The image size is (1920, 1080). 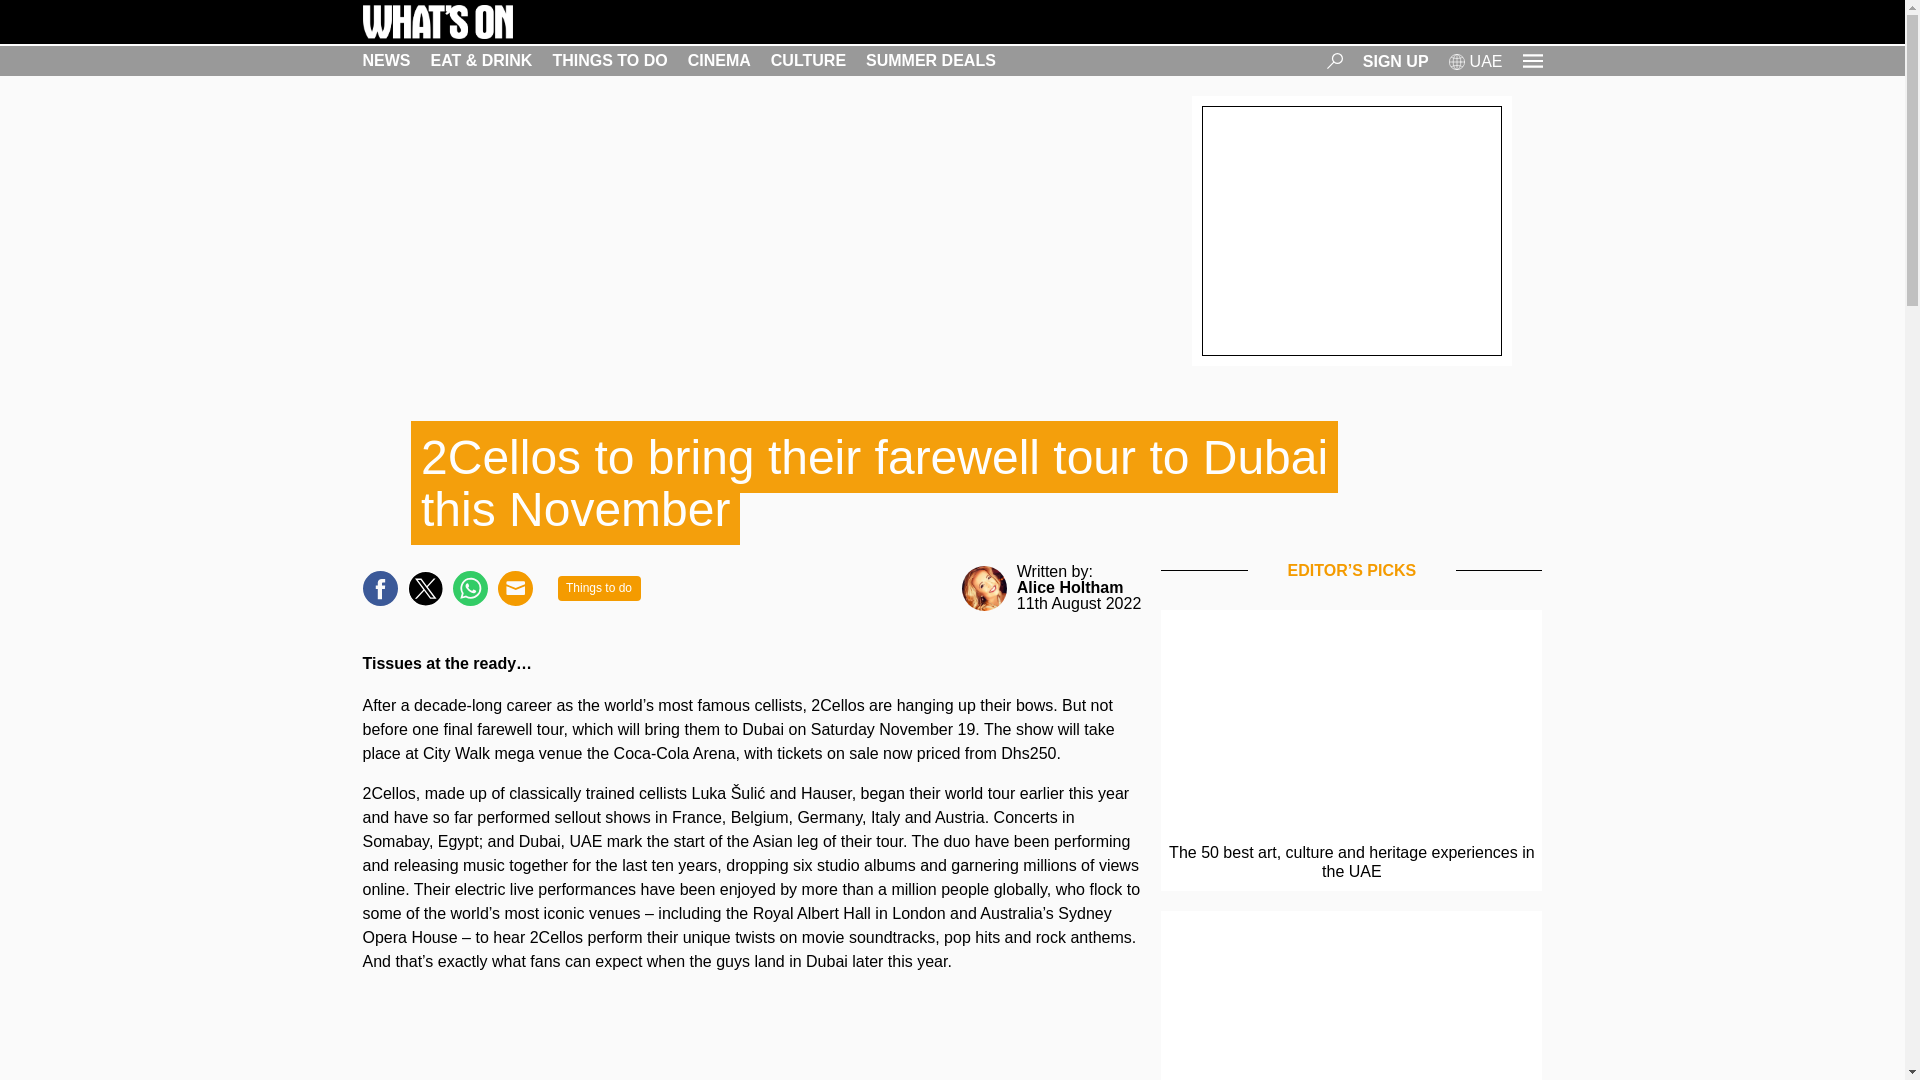 I want to click on NEWS, so click(x=386, y=60).